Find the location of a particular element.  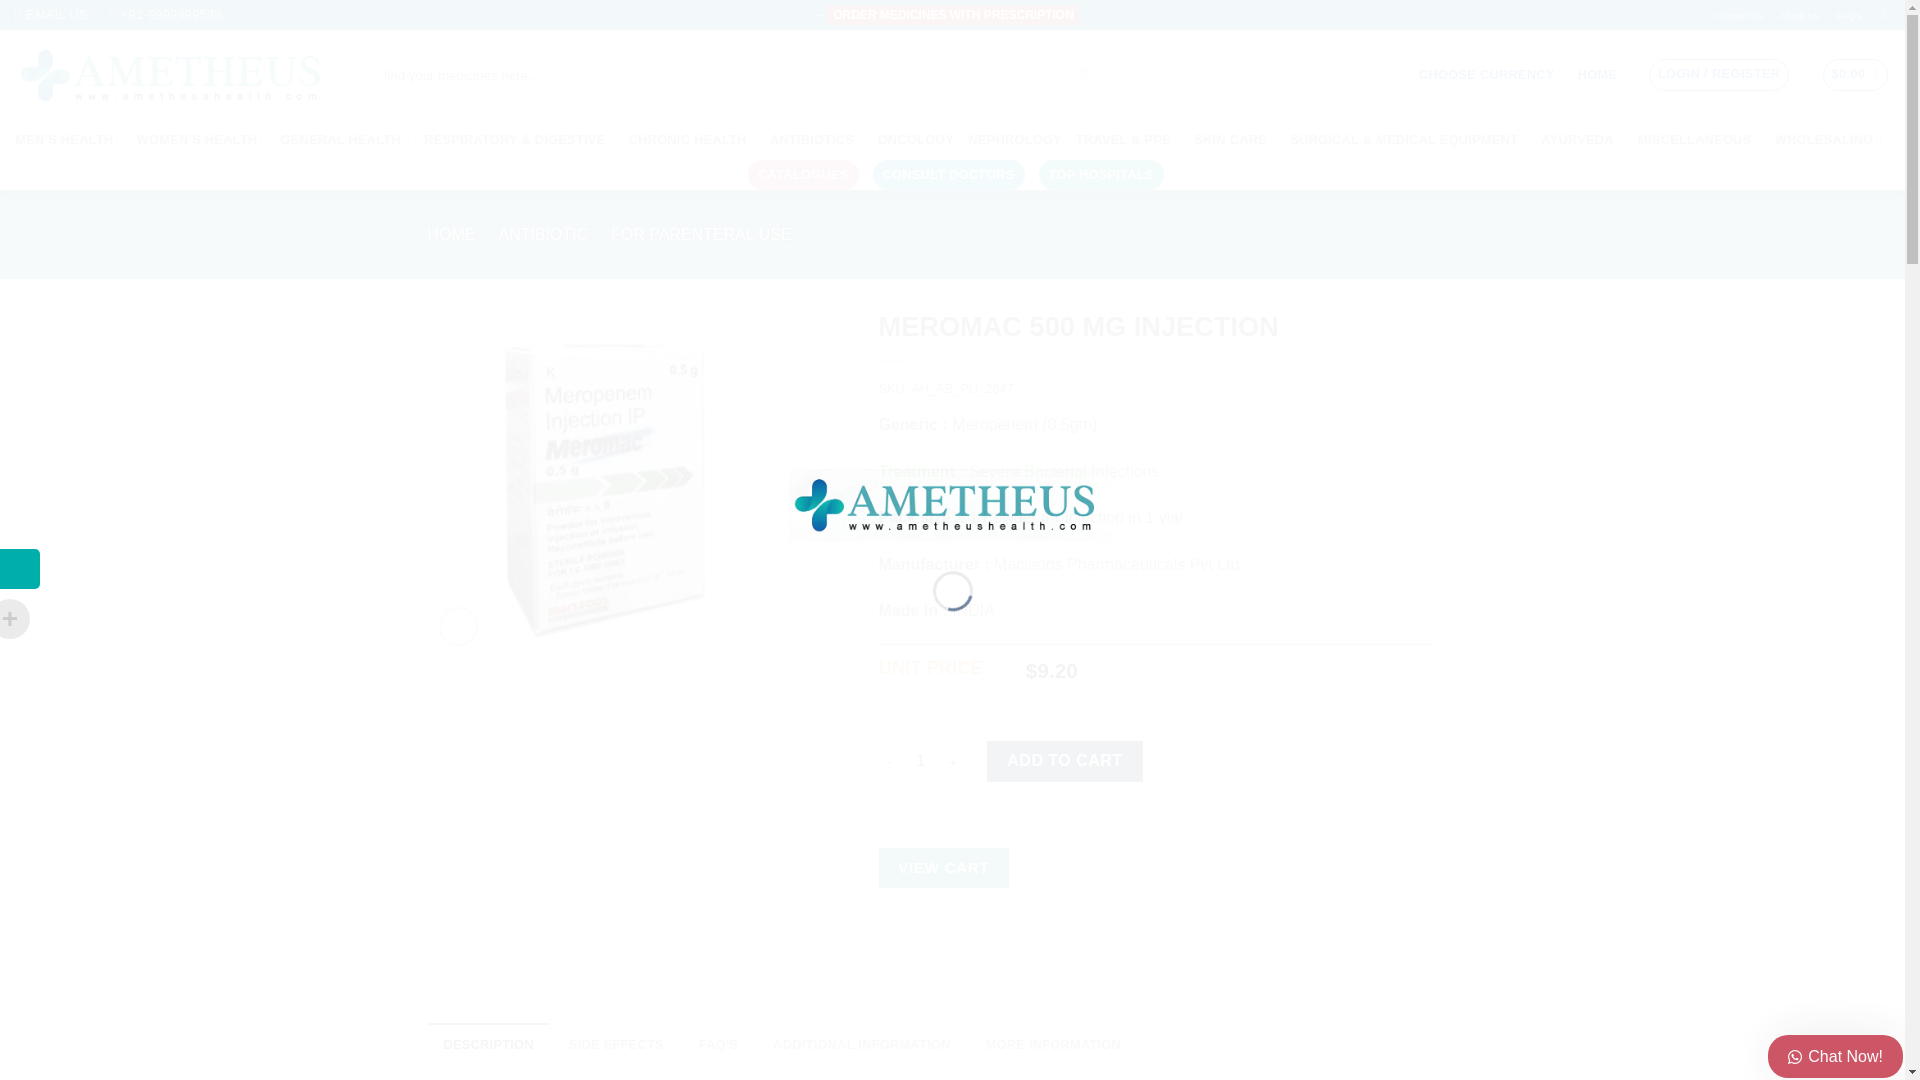

Ametheus Health is located at coordinates (179, 76).